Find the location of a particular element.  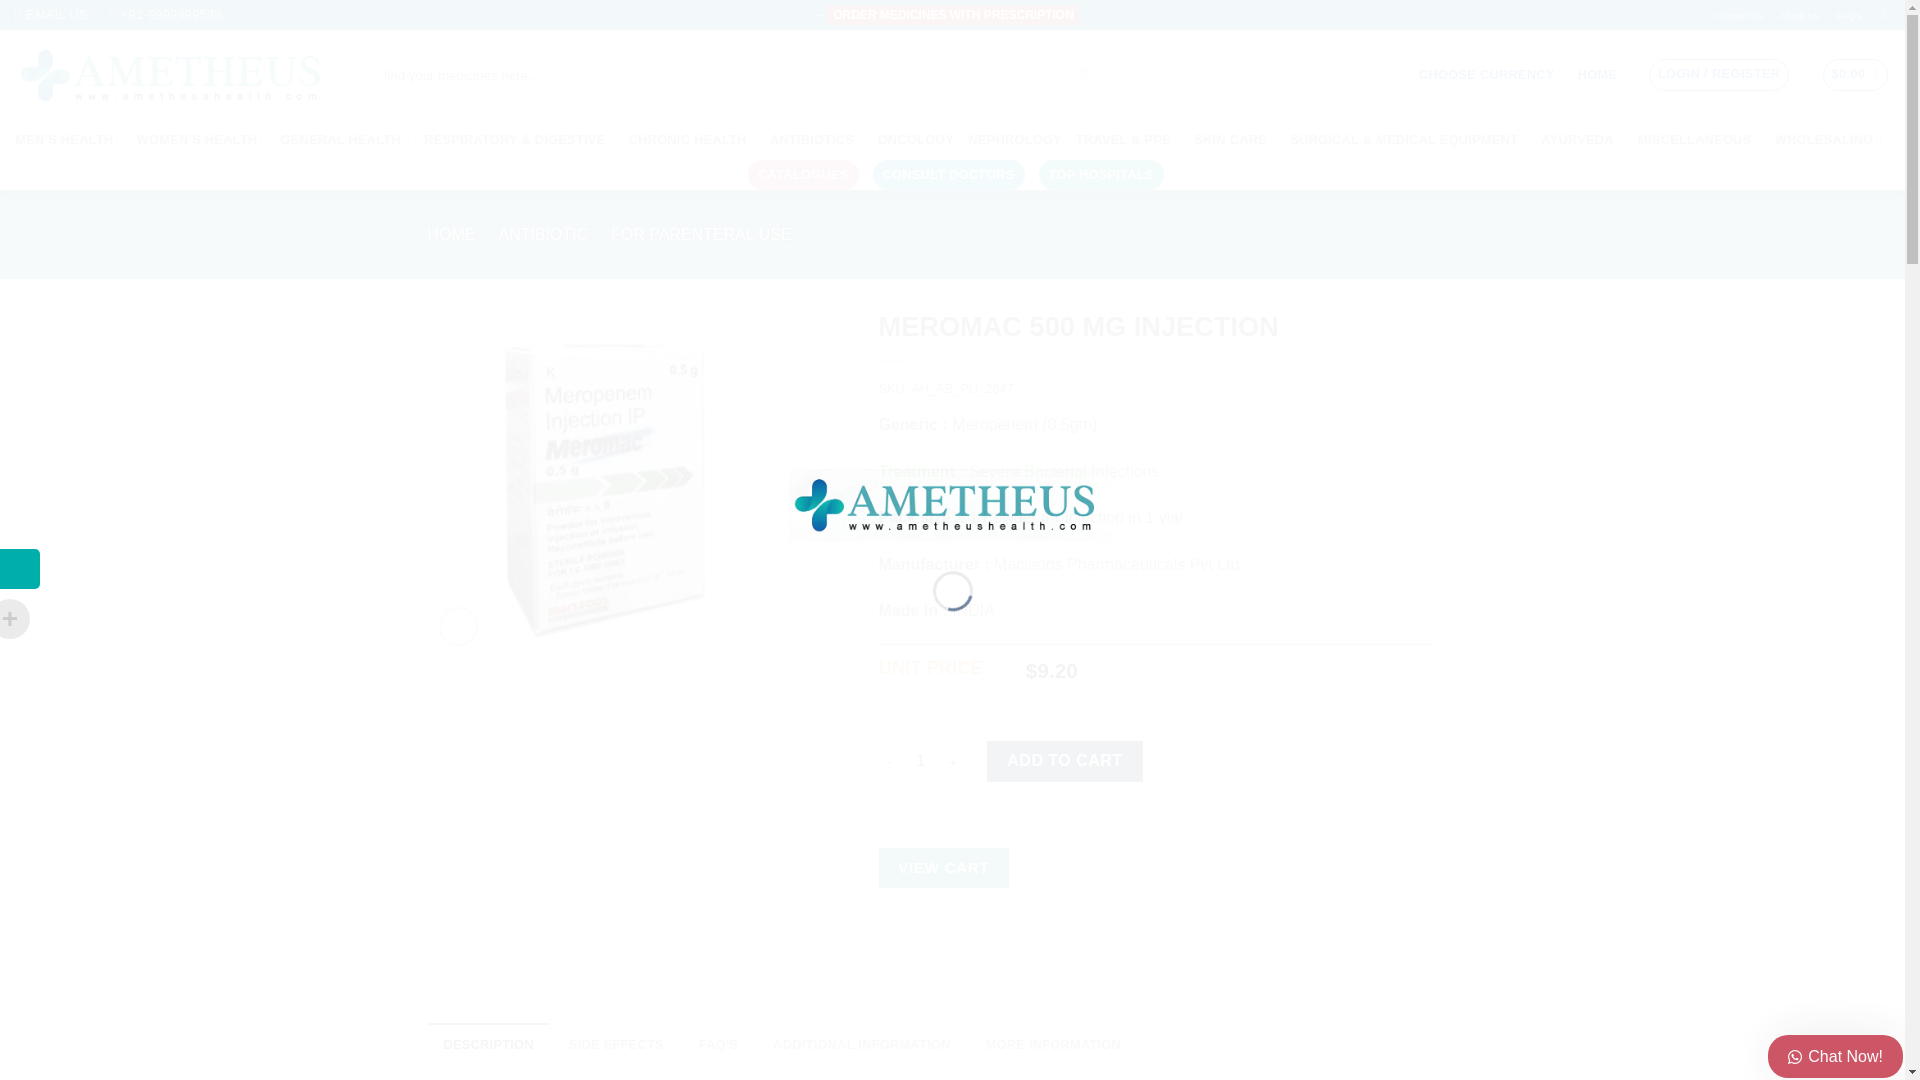

Ametheus Health is located at coordinates (179, 76).